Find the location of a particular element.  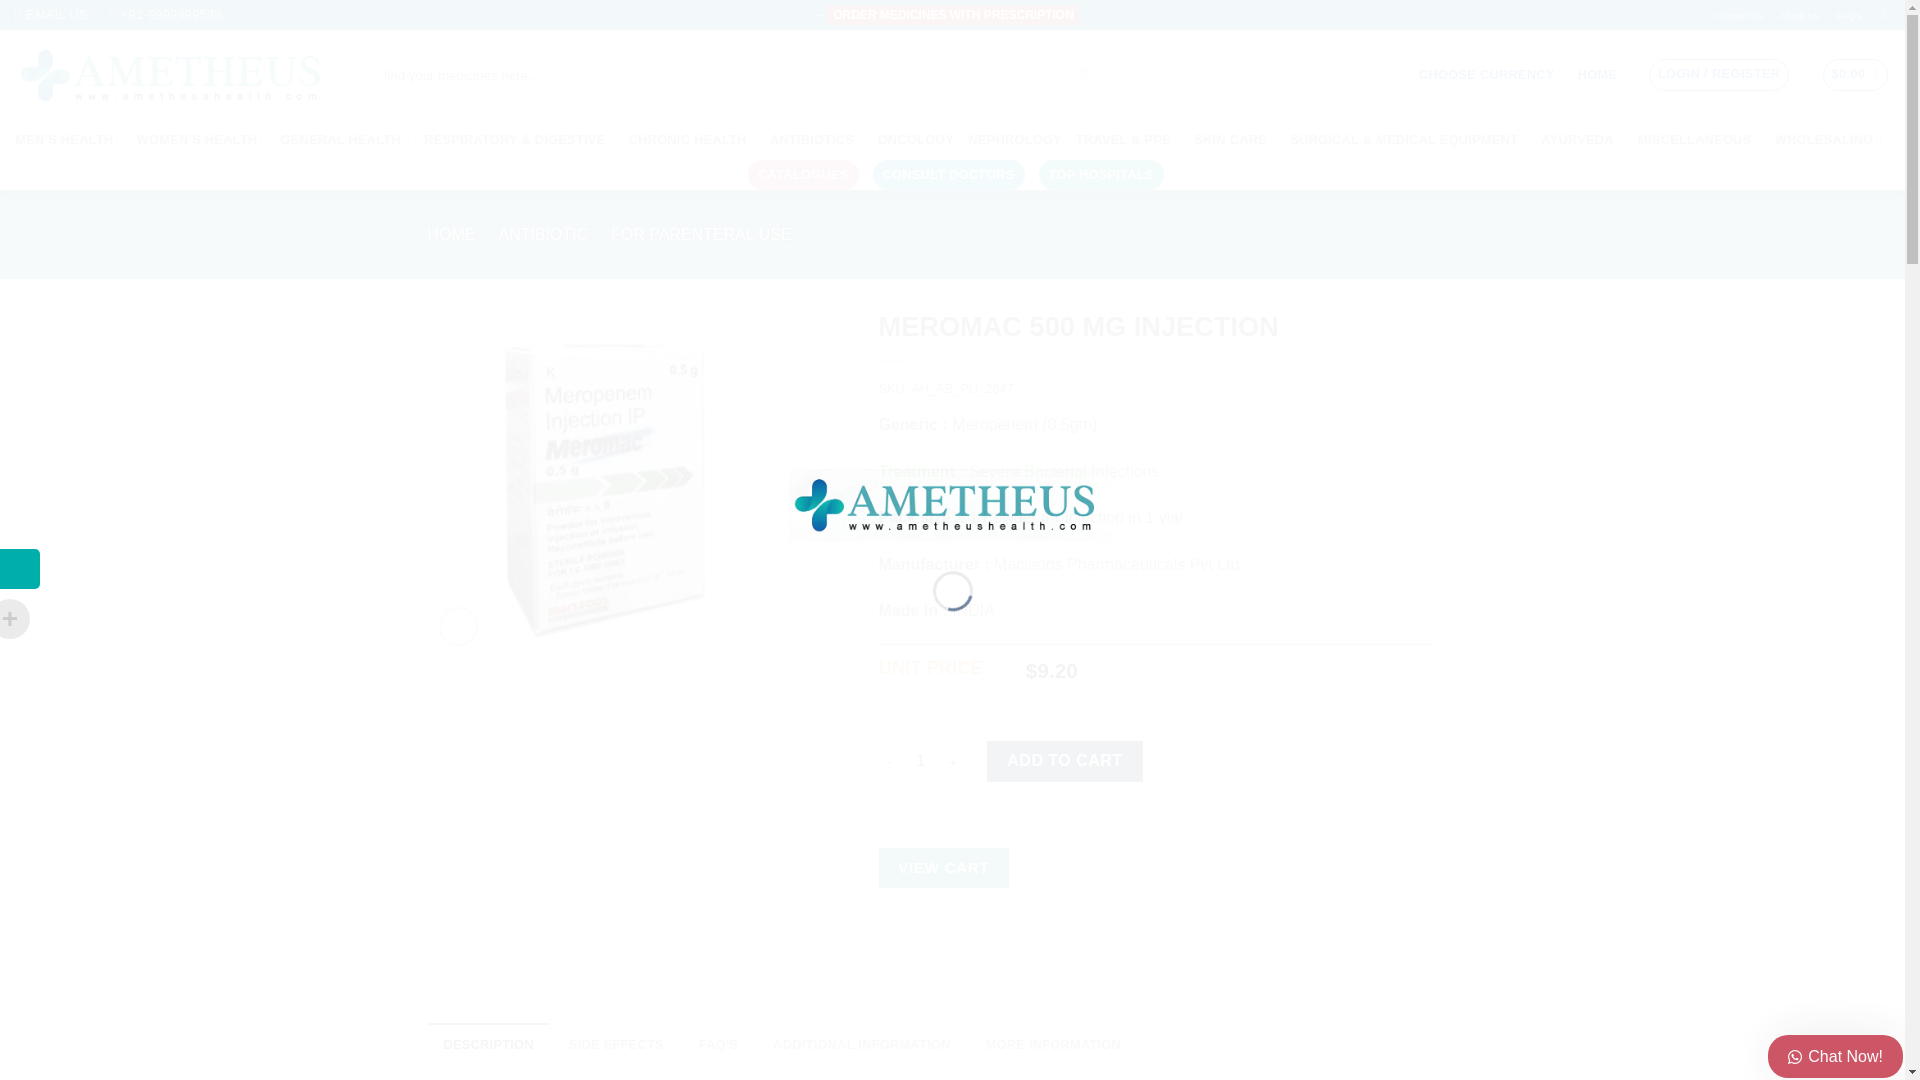

Ametheus Health is located at coordinates (179, 76).